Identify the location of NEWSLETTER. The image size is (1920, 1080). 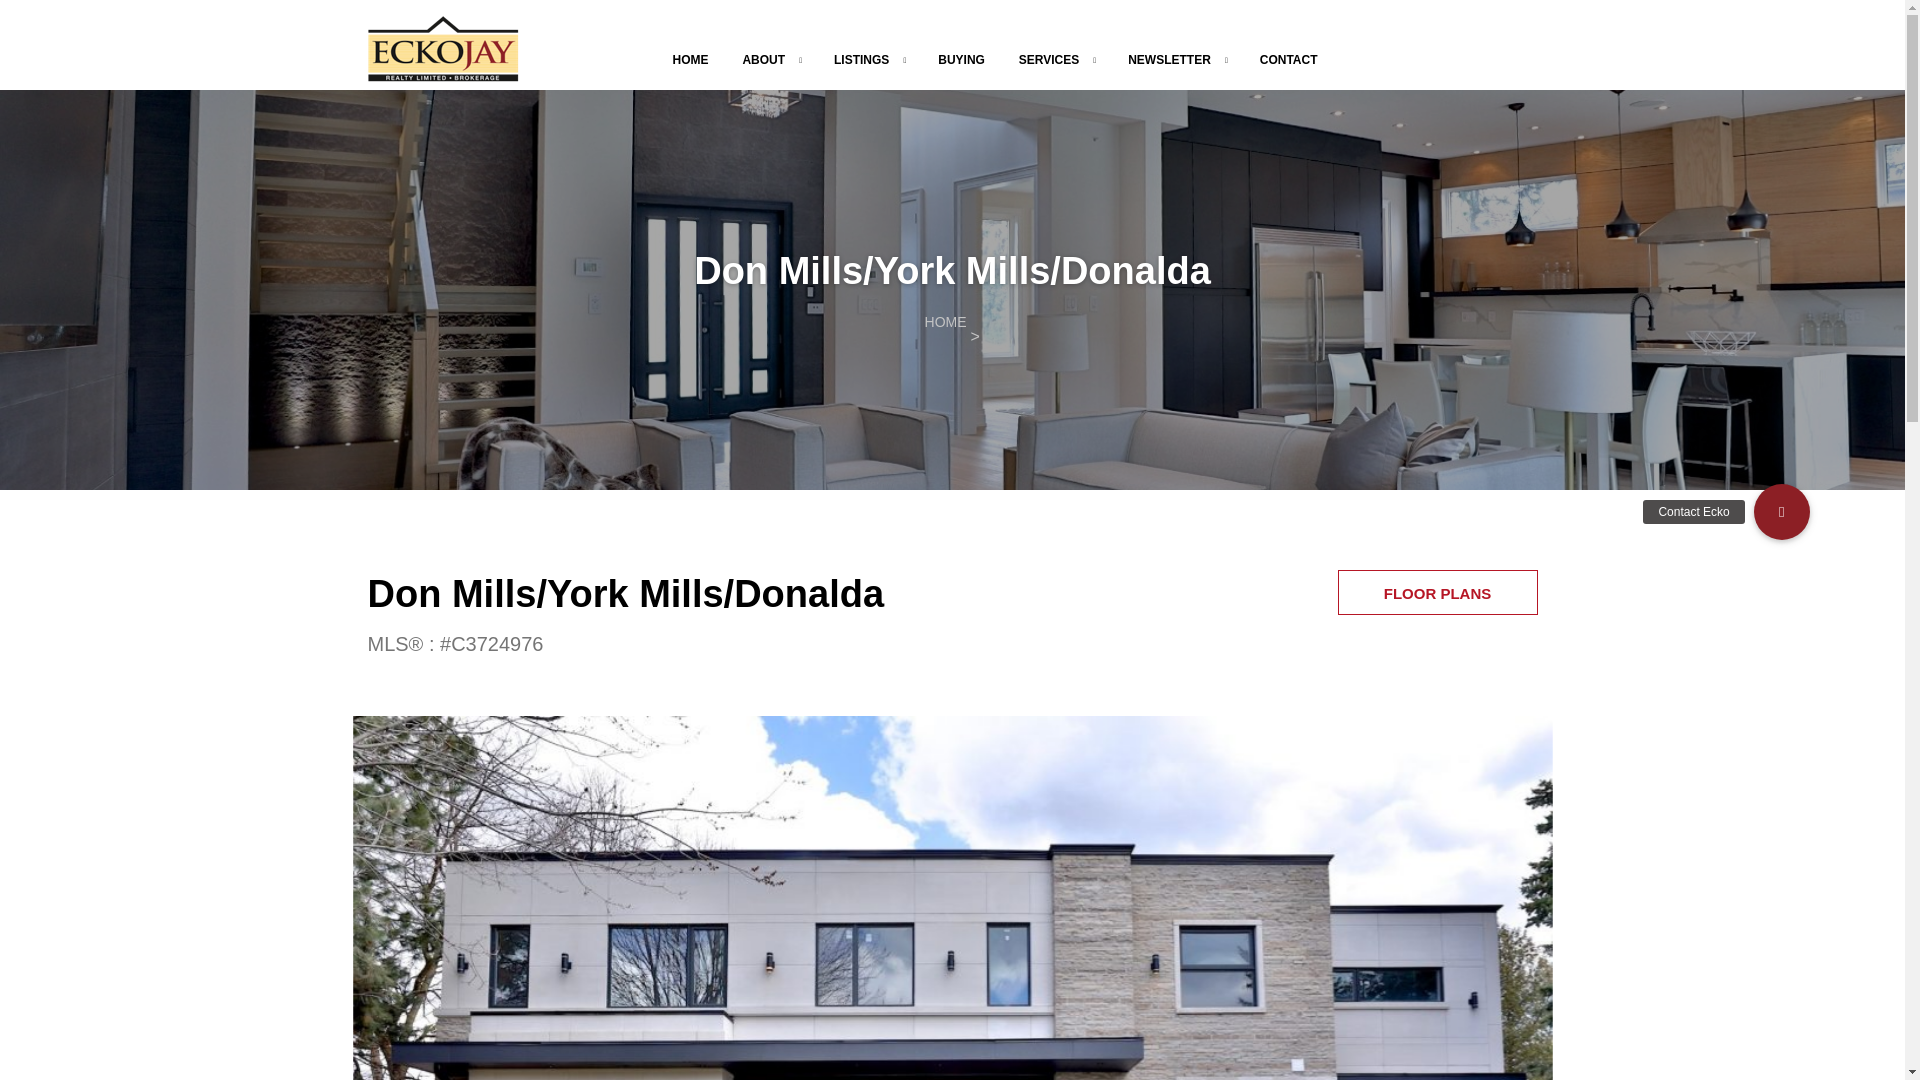
(1170, 60).